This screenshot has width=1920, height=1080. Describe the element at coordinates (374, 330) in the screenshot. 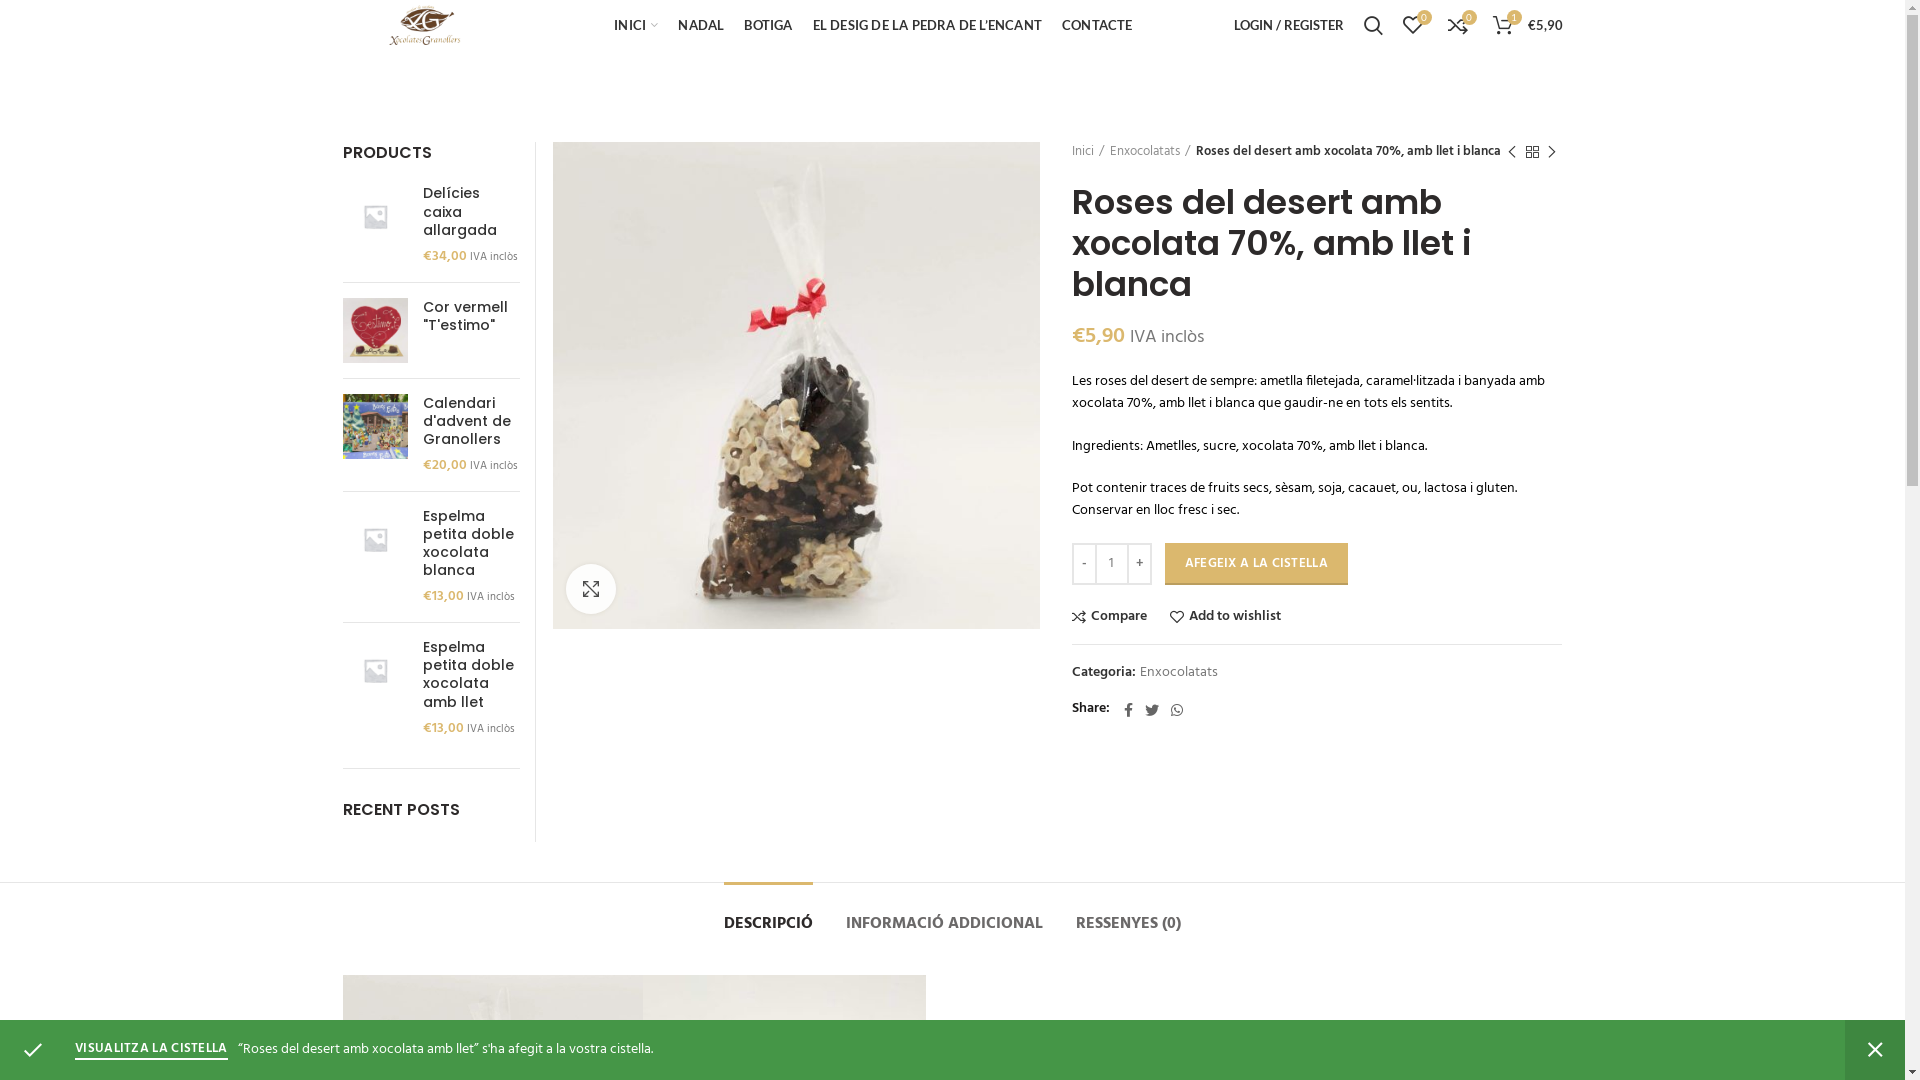

I see `Cor vermell "T'estimo"` at that location.